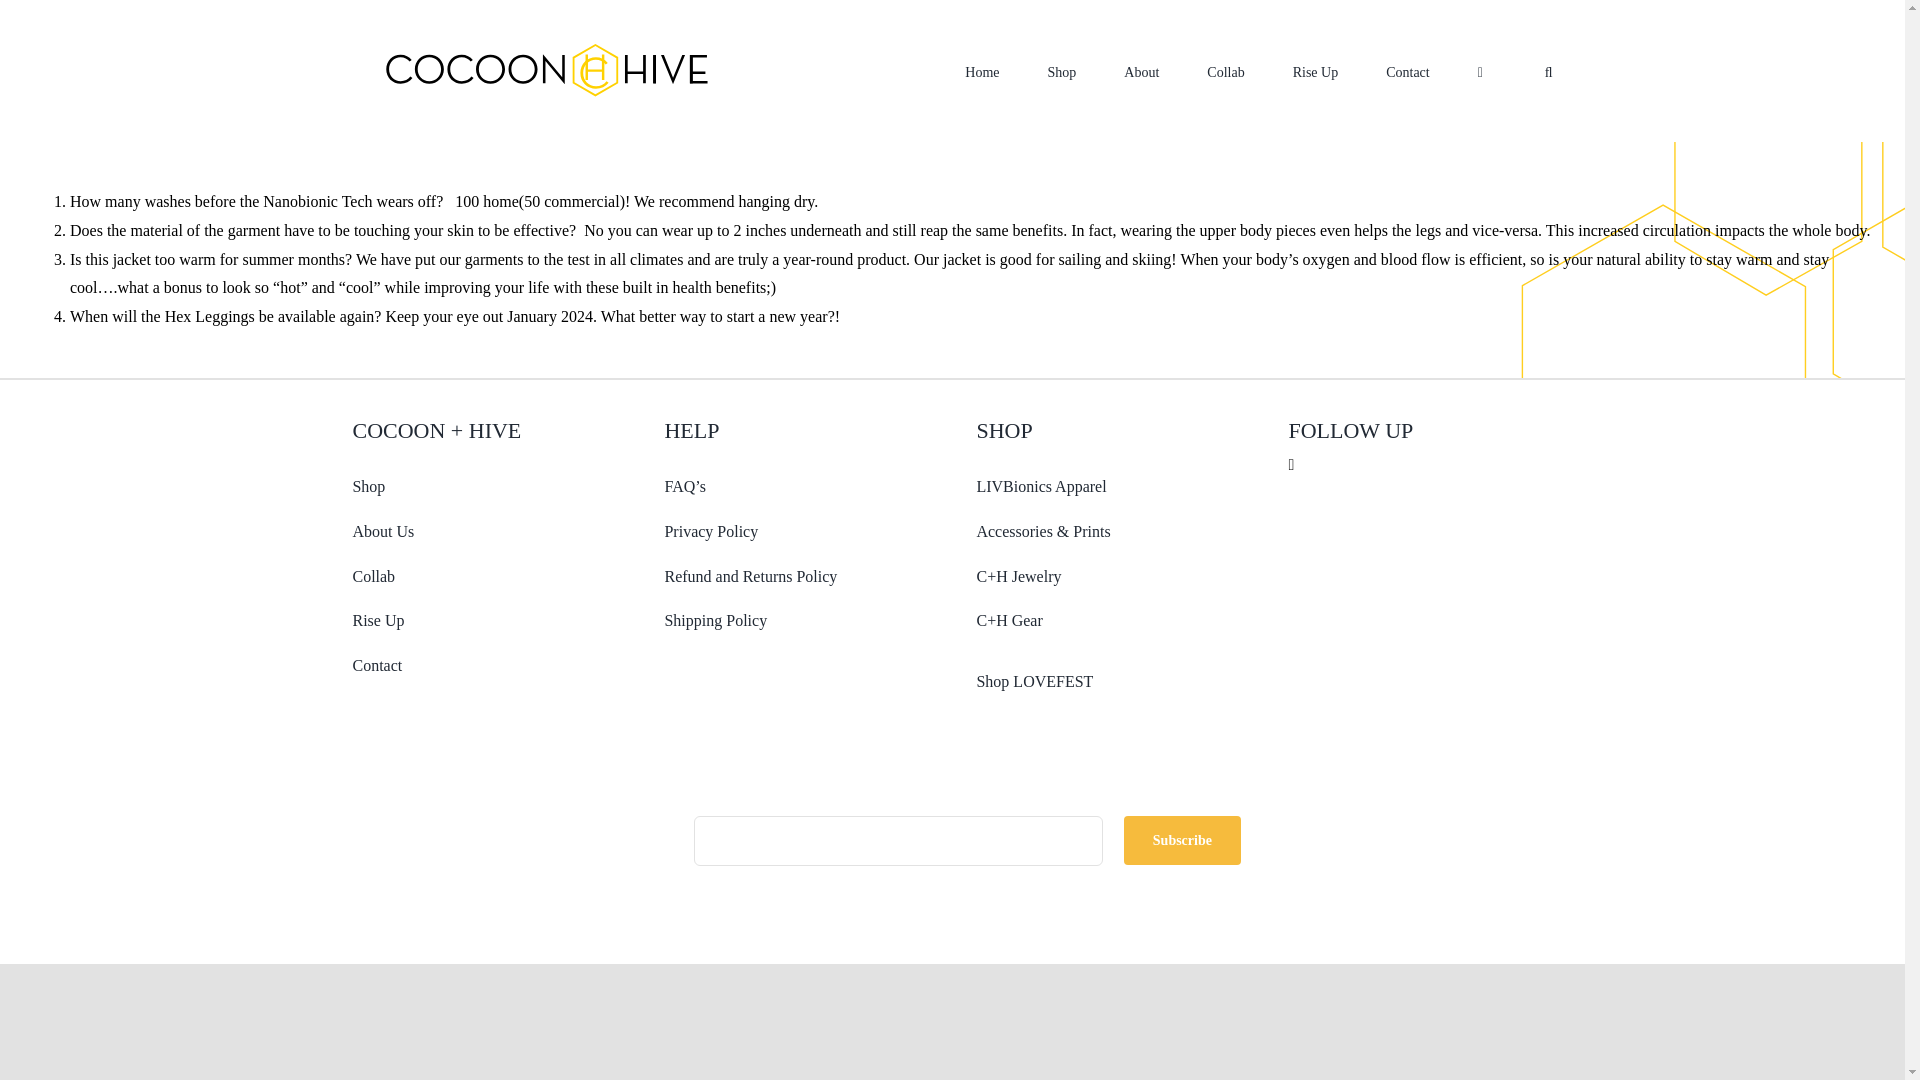  I want to click on About Us, so click(382, 531).